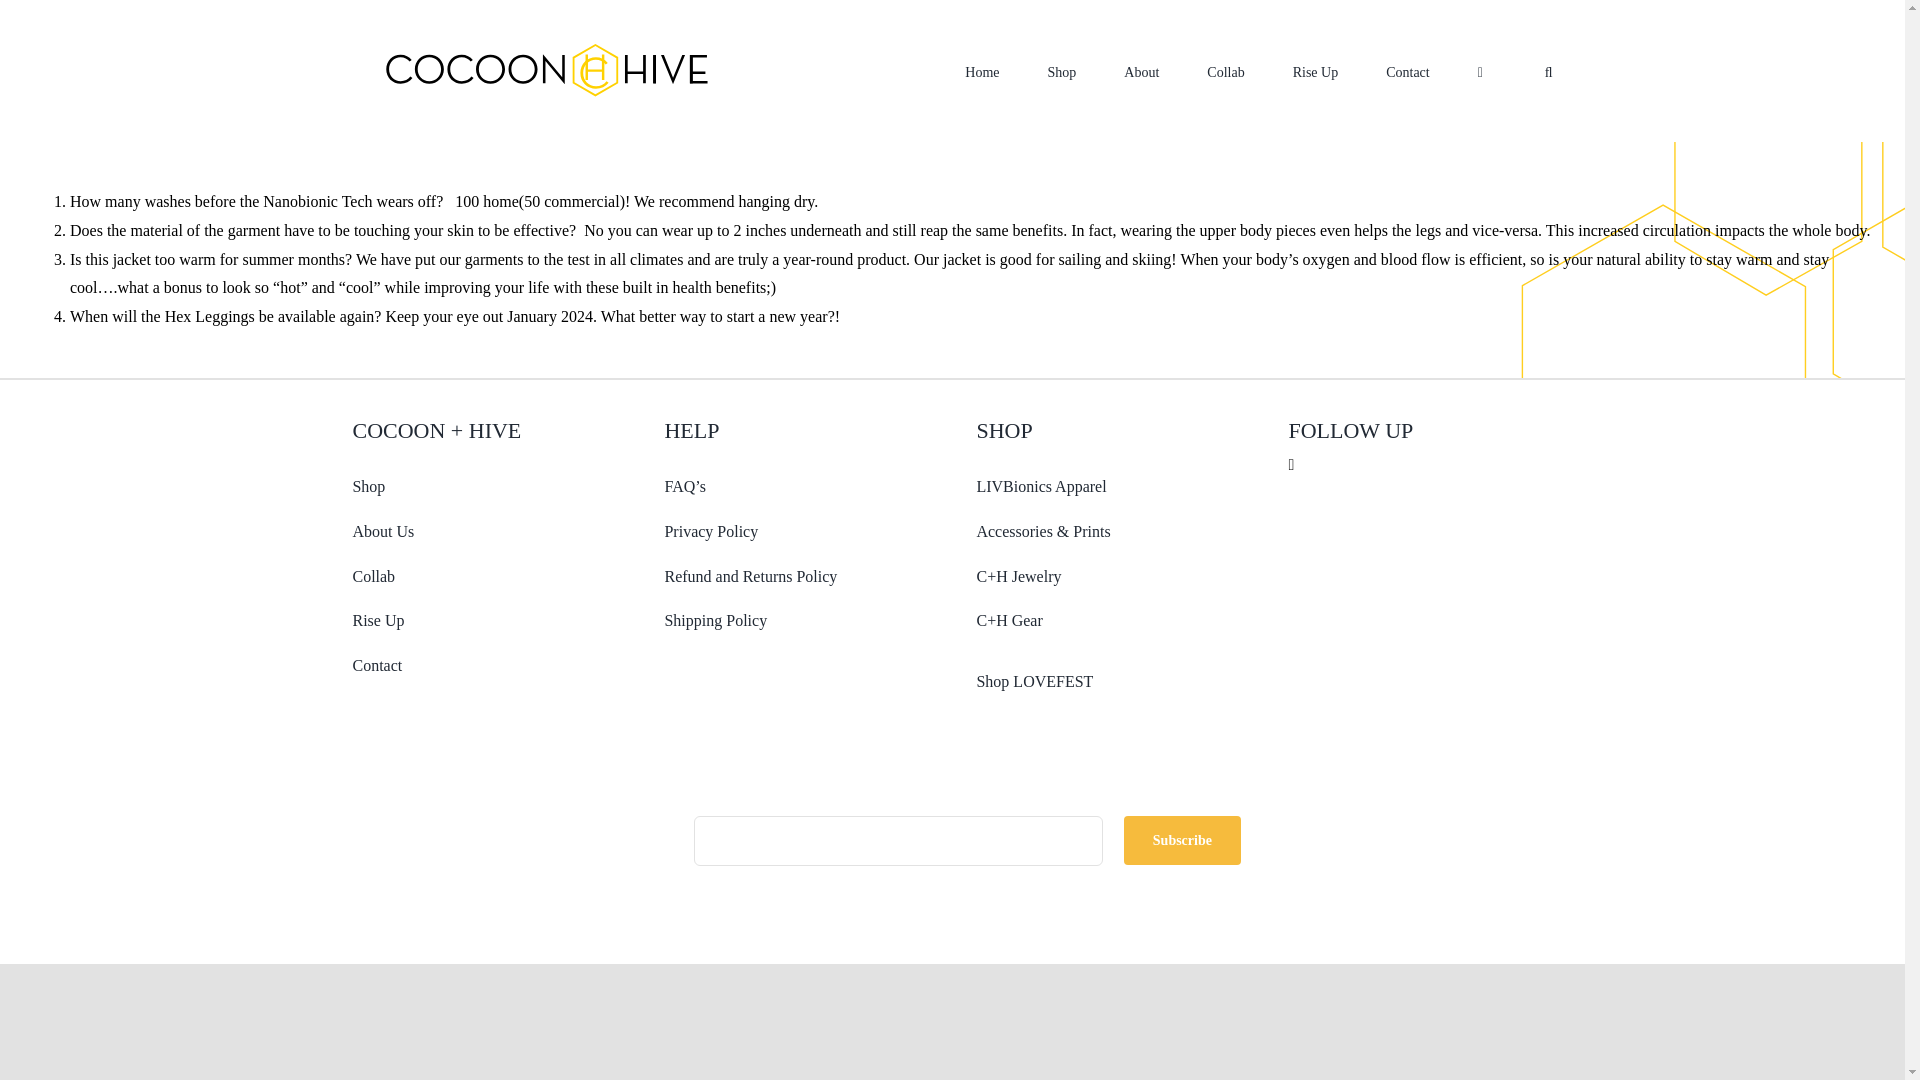  I want to click on About Us, so click(382, 531).